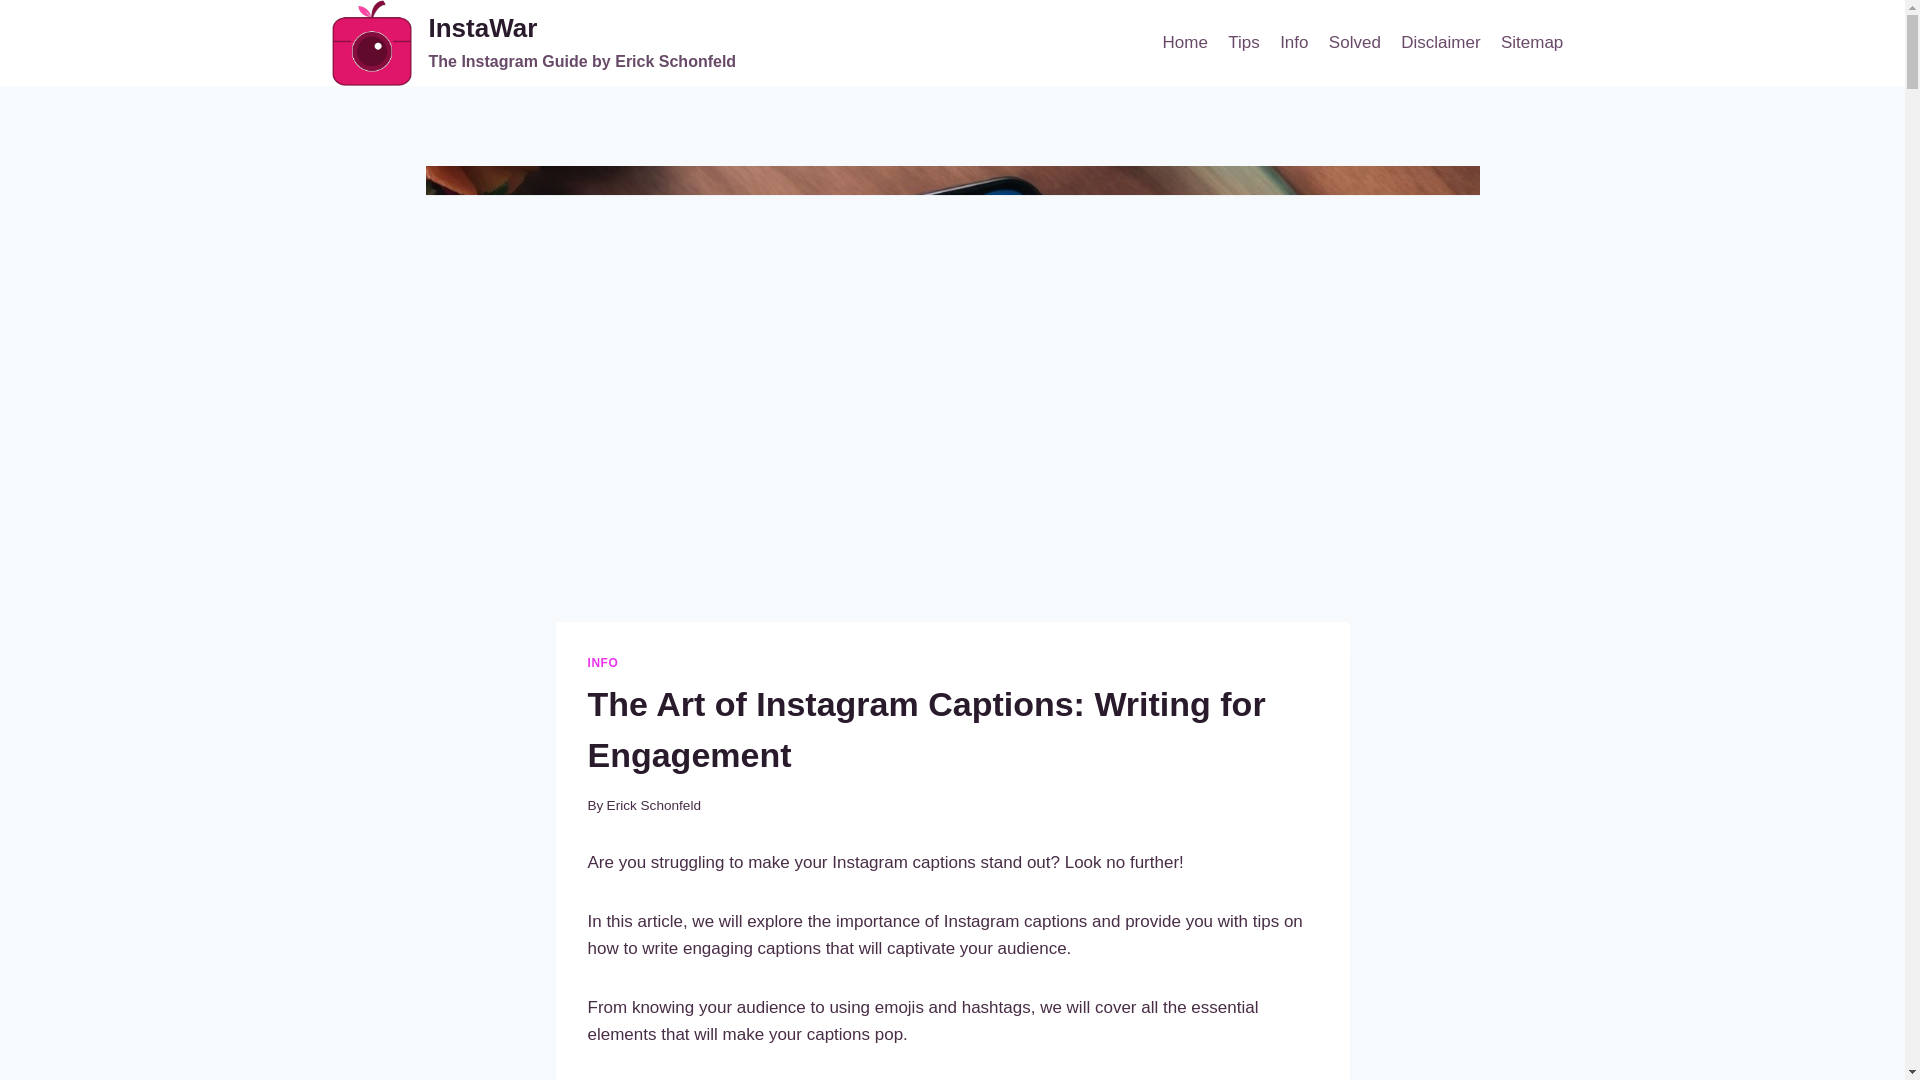 This screenshot has height=1080, width=1920. I want to click on Tips, so click(1532, 42).